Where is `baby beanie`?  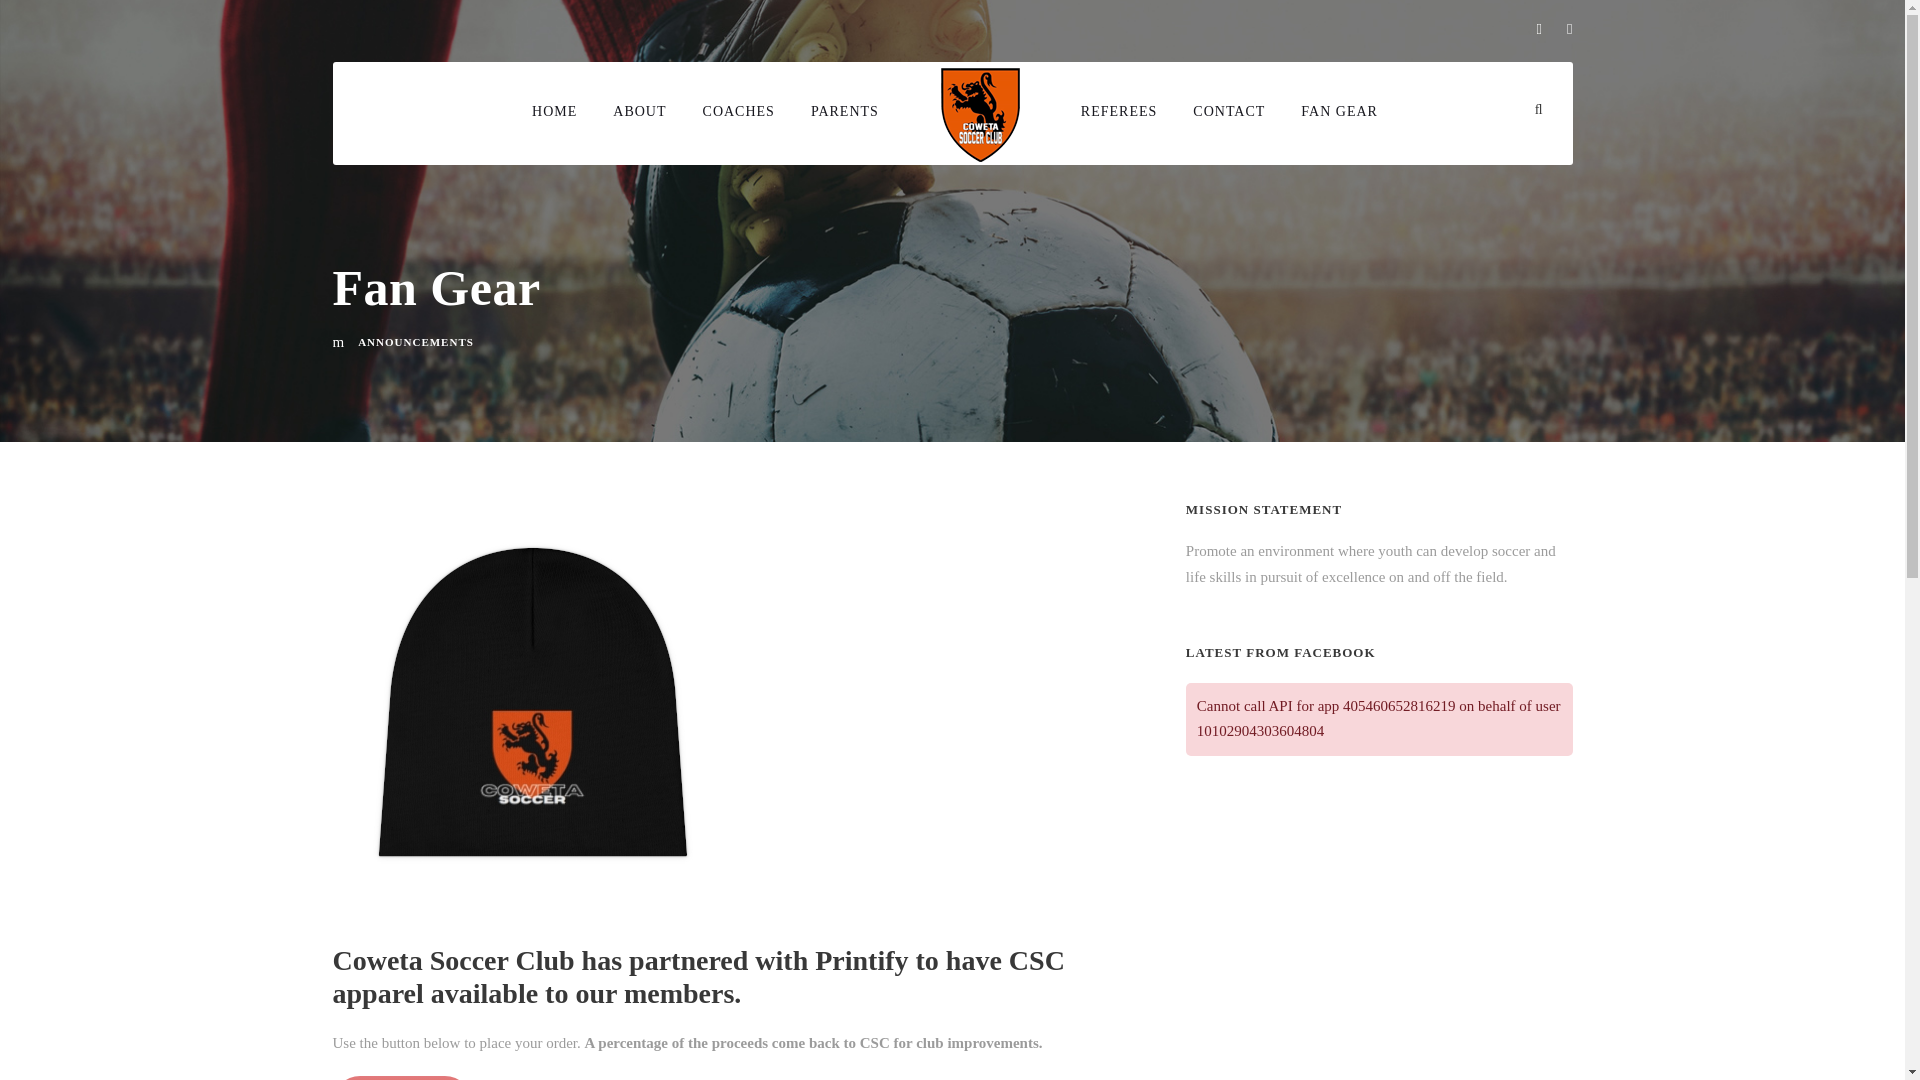 baby beanie is located at coordinates (532, 702).